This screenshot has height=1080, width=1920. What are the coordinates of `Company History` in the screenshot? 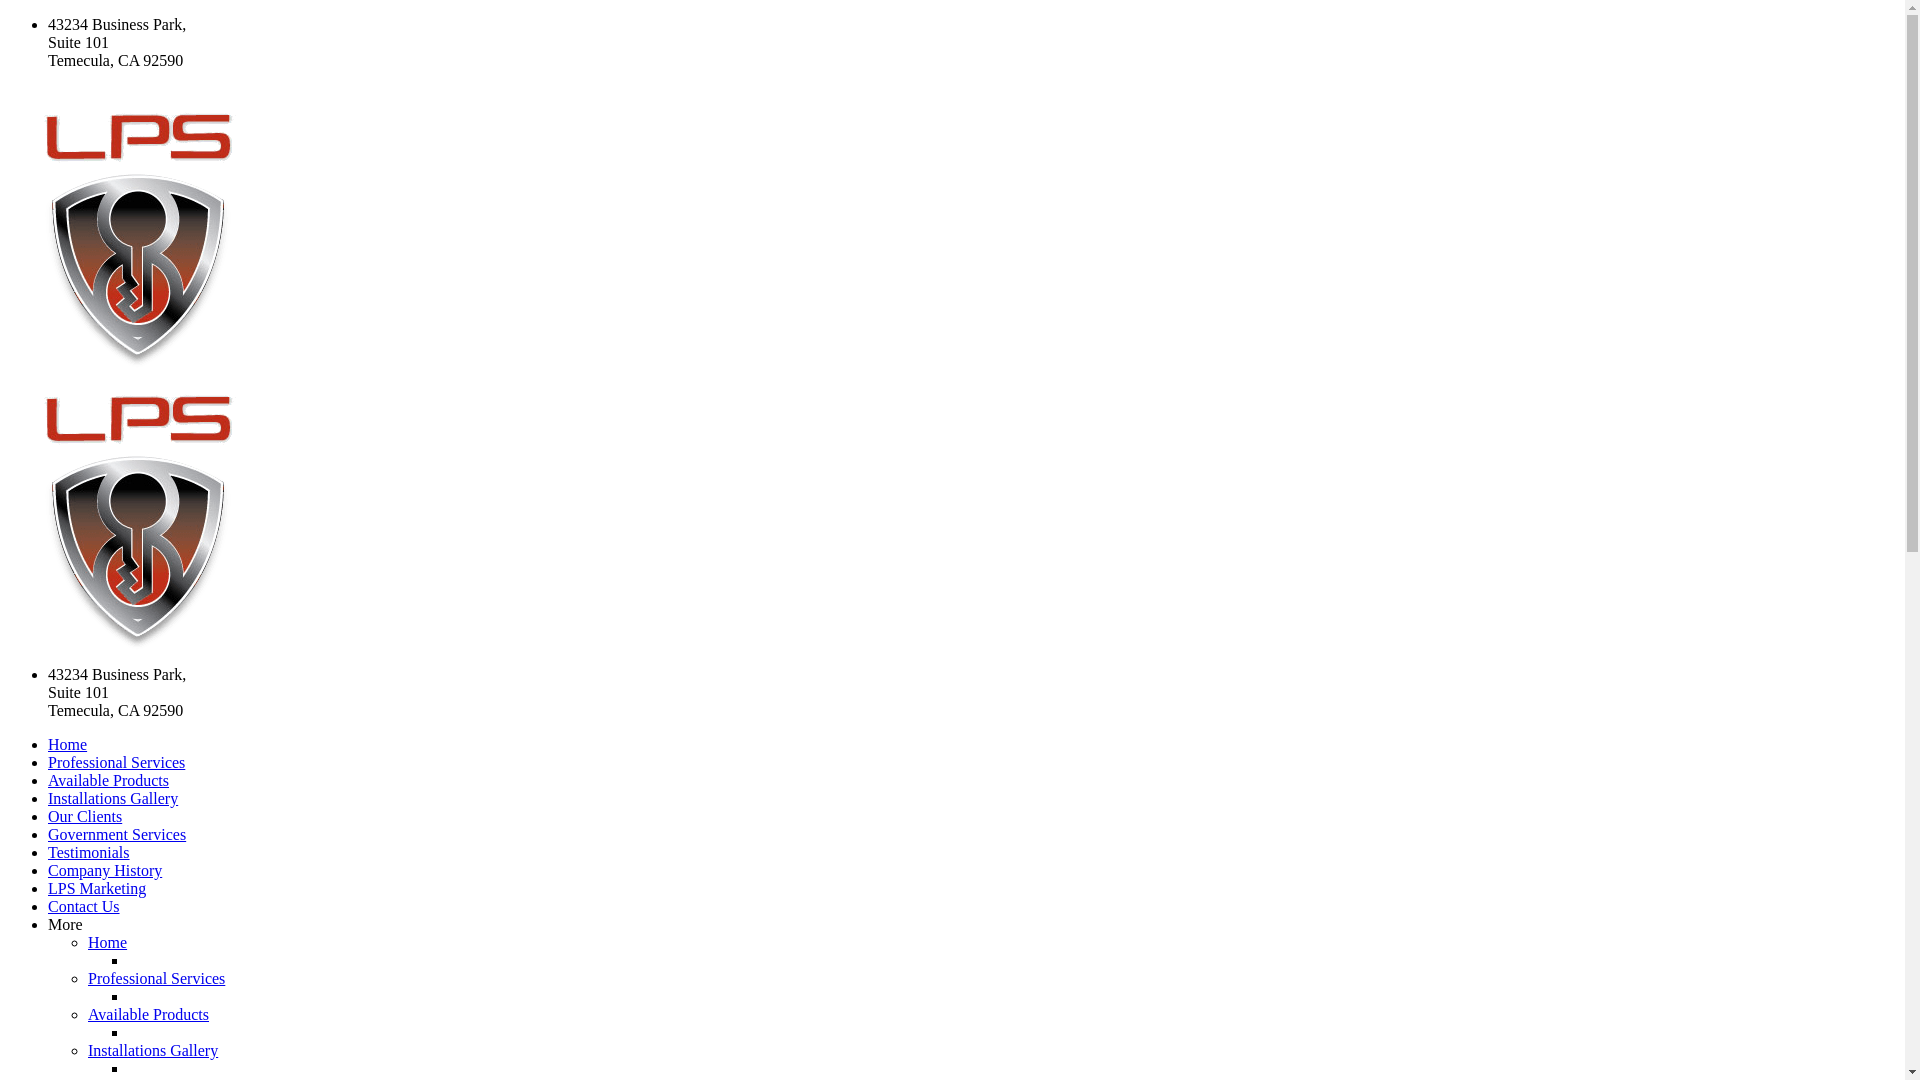 It's located at (105, 870).